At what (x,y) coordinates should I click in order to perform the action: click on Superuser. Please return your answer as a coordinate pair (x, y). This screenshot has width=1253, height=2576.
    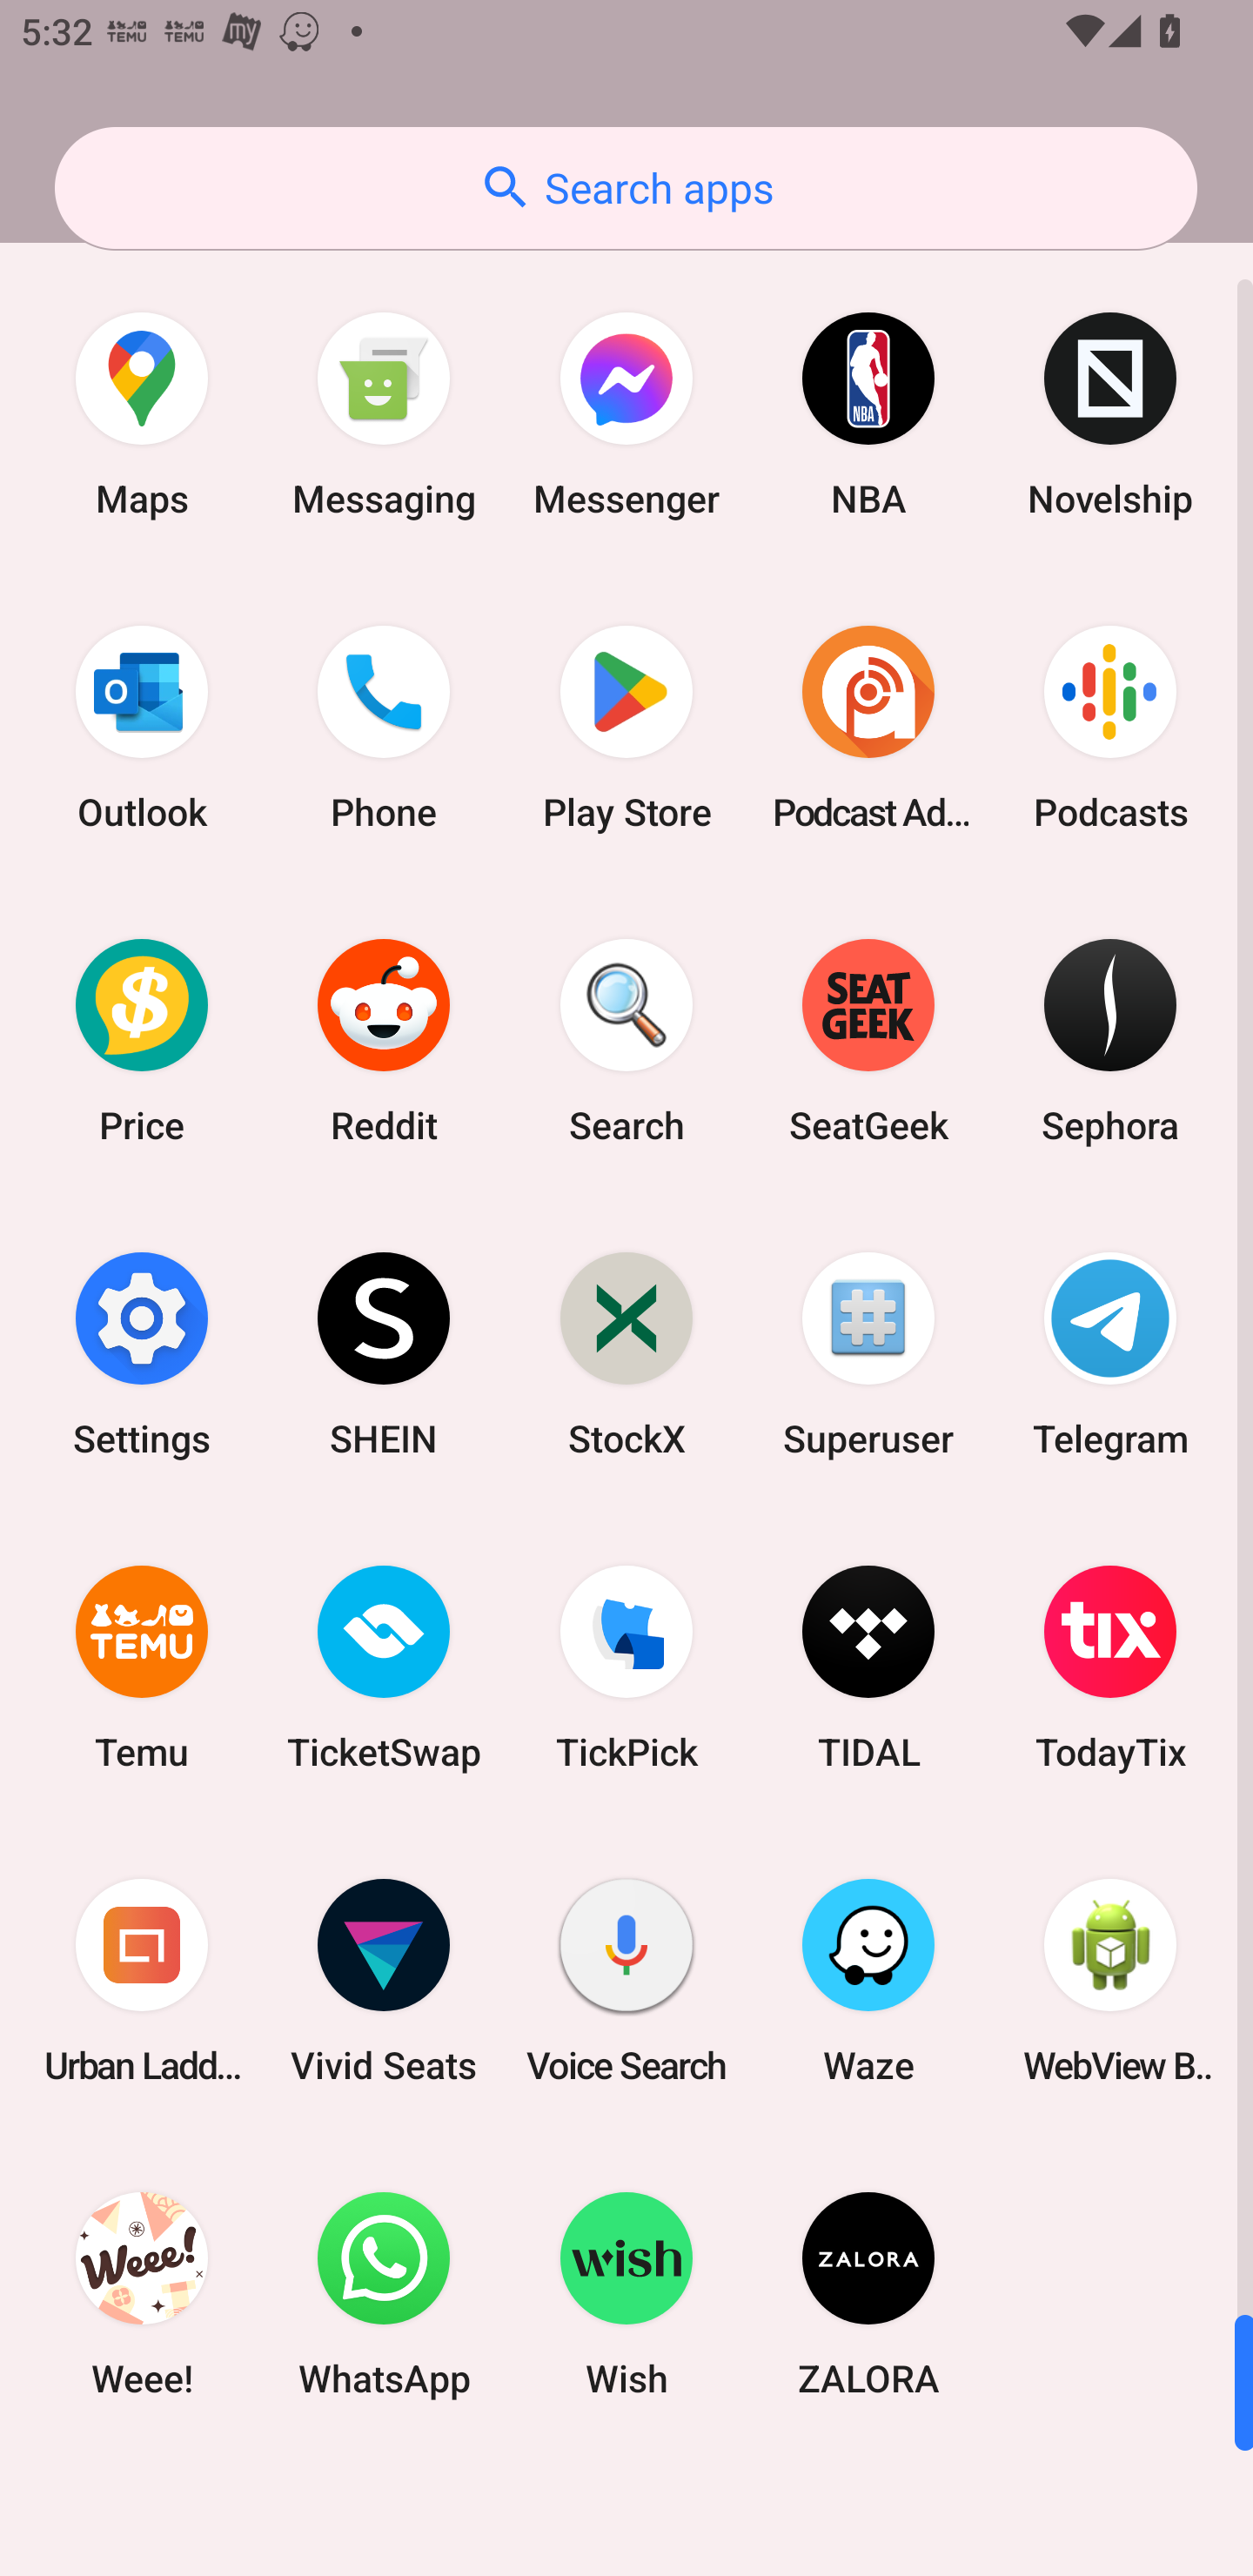
    Looking at the image, I should click on (868, 1353).